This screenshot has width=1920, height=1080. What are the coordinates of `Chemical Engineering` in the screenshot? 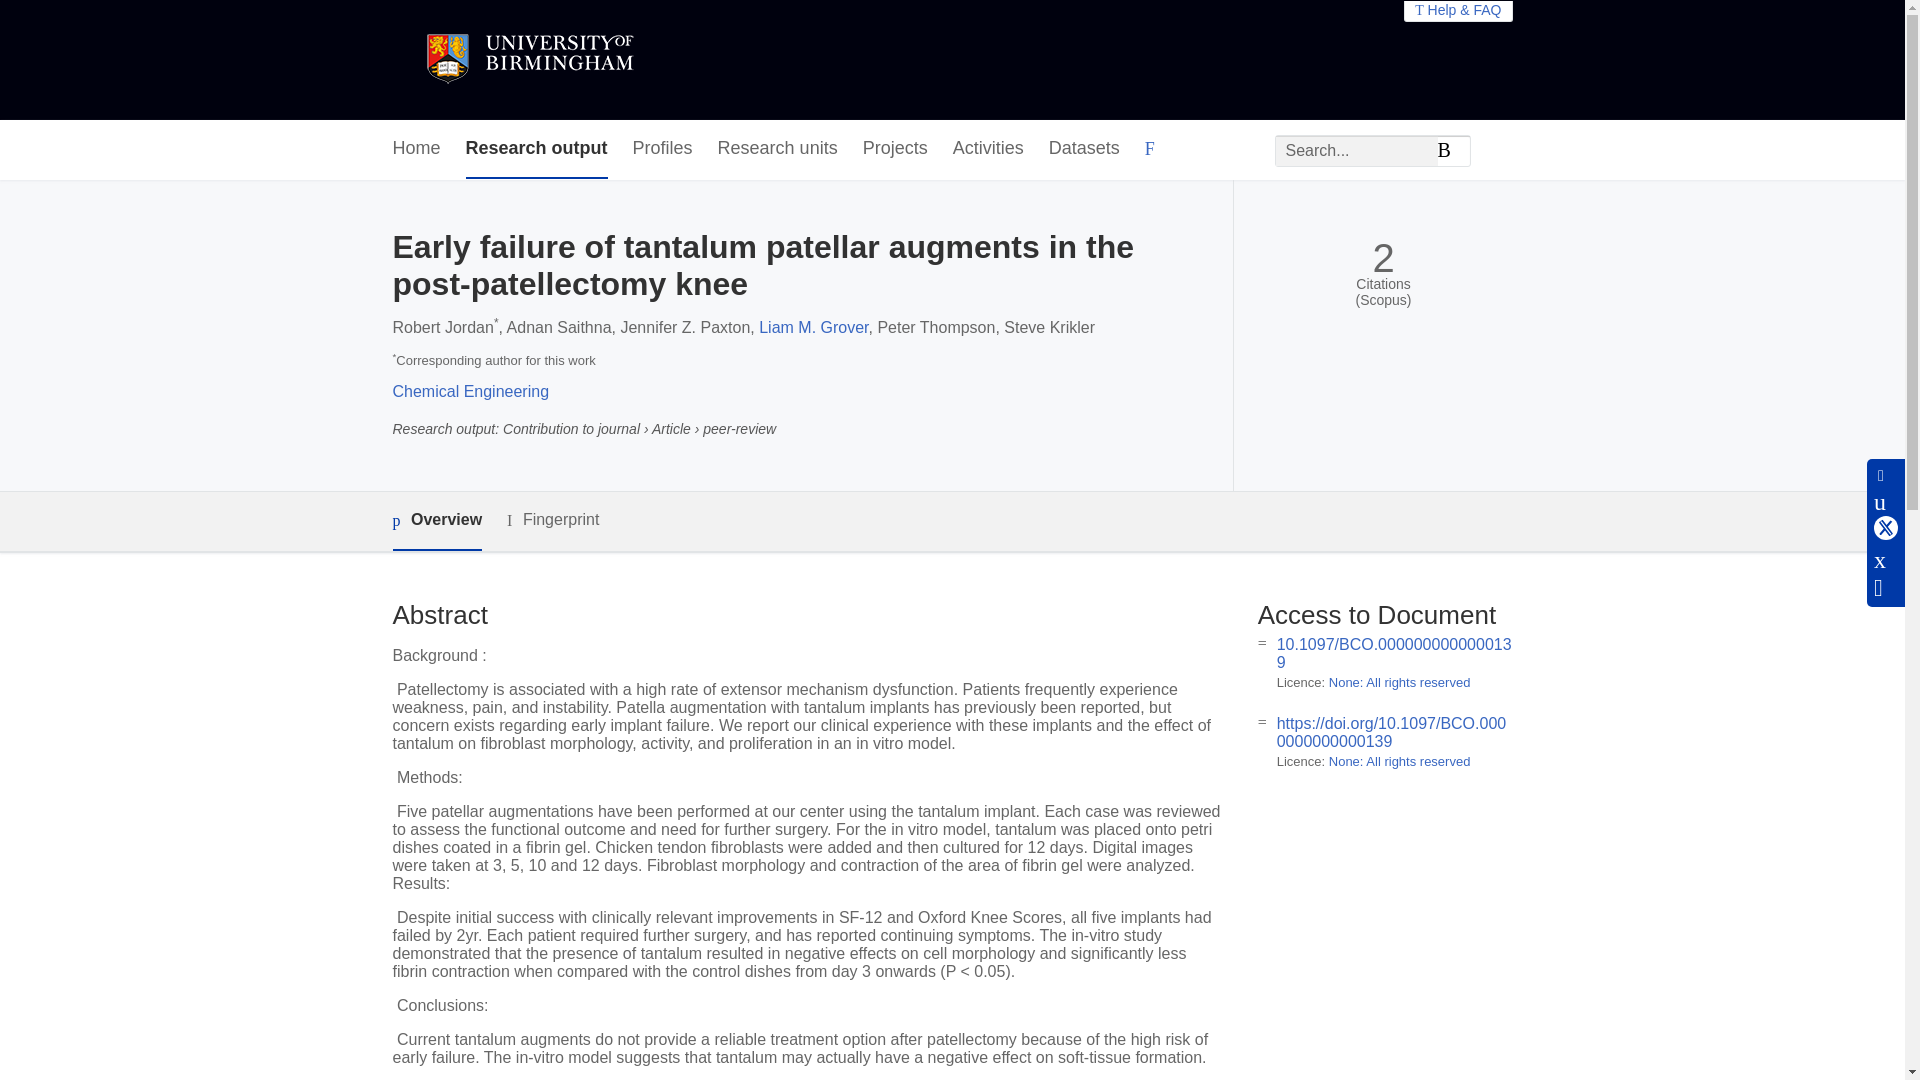 It's located at (470, 391).